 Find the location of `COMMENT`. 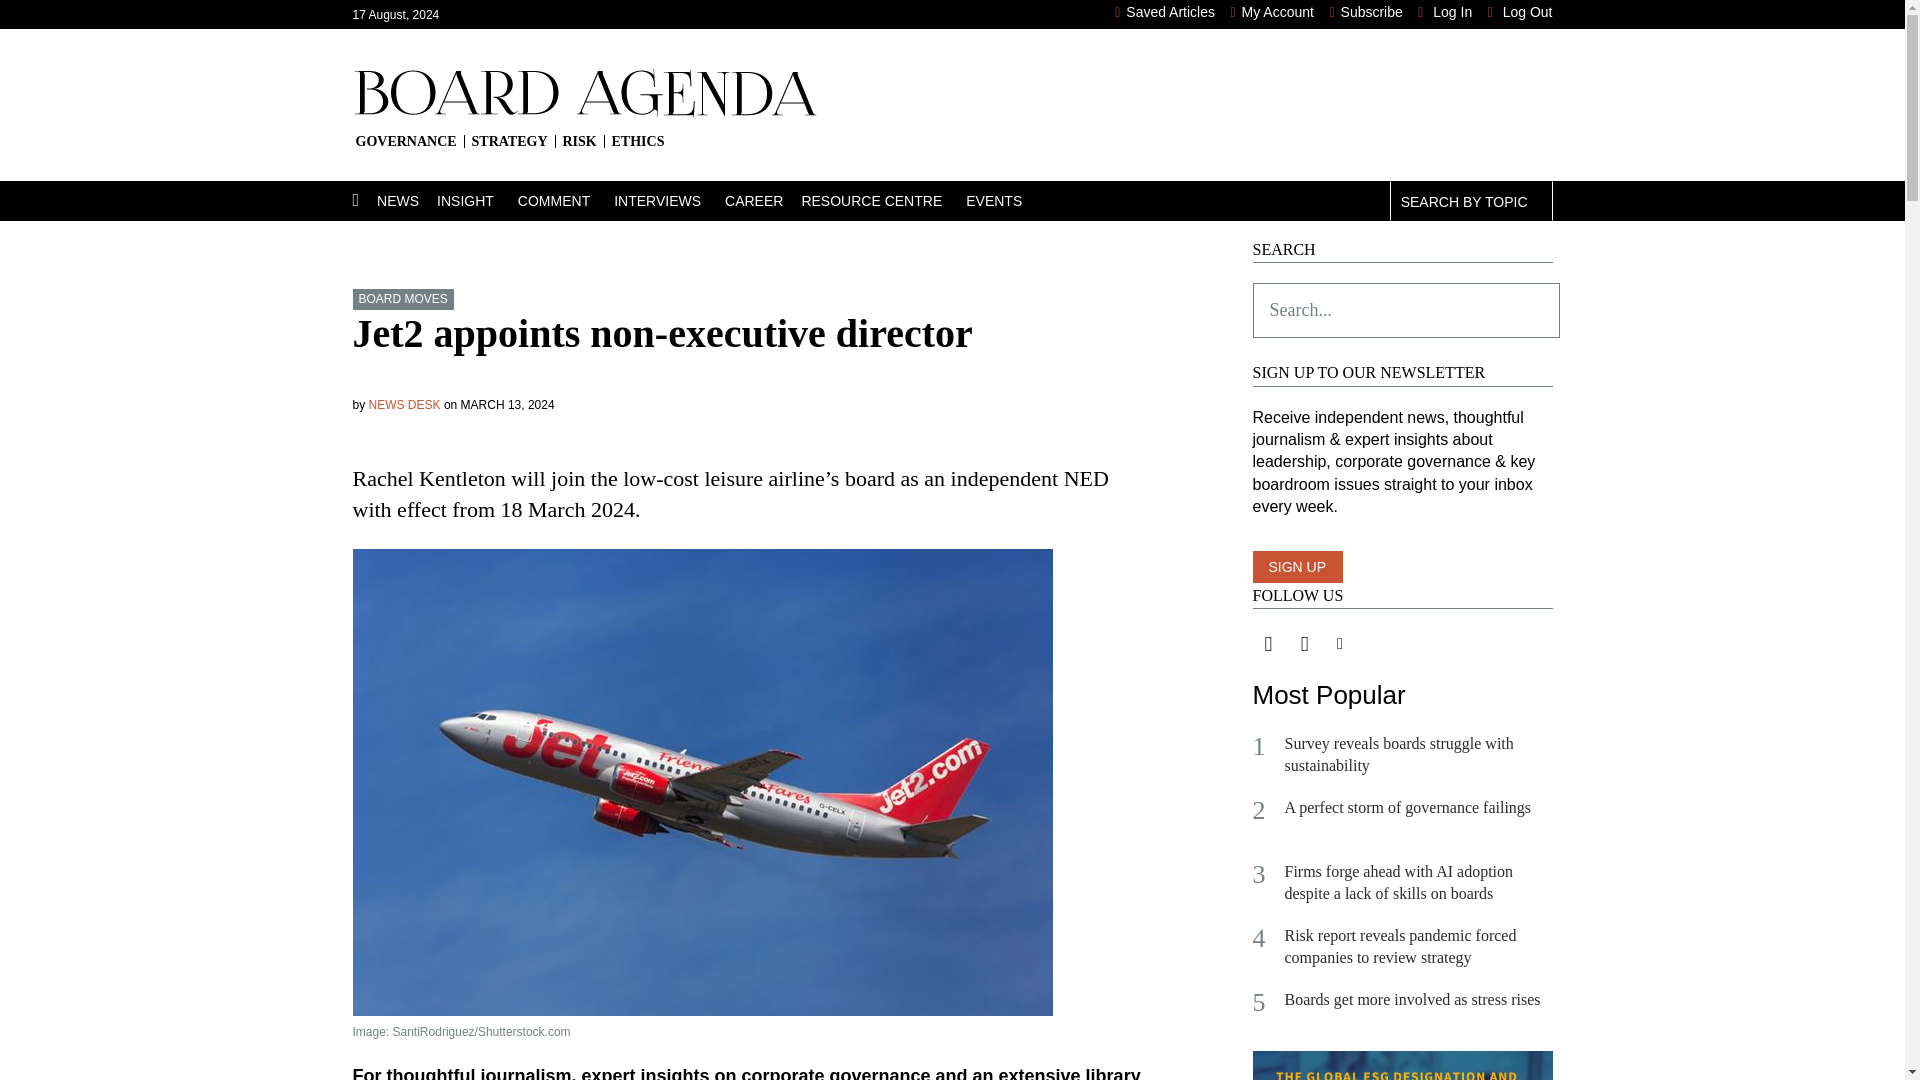

COMMENT is located at coordinates (566, 201).